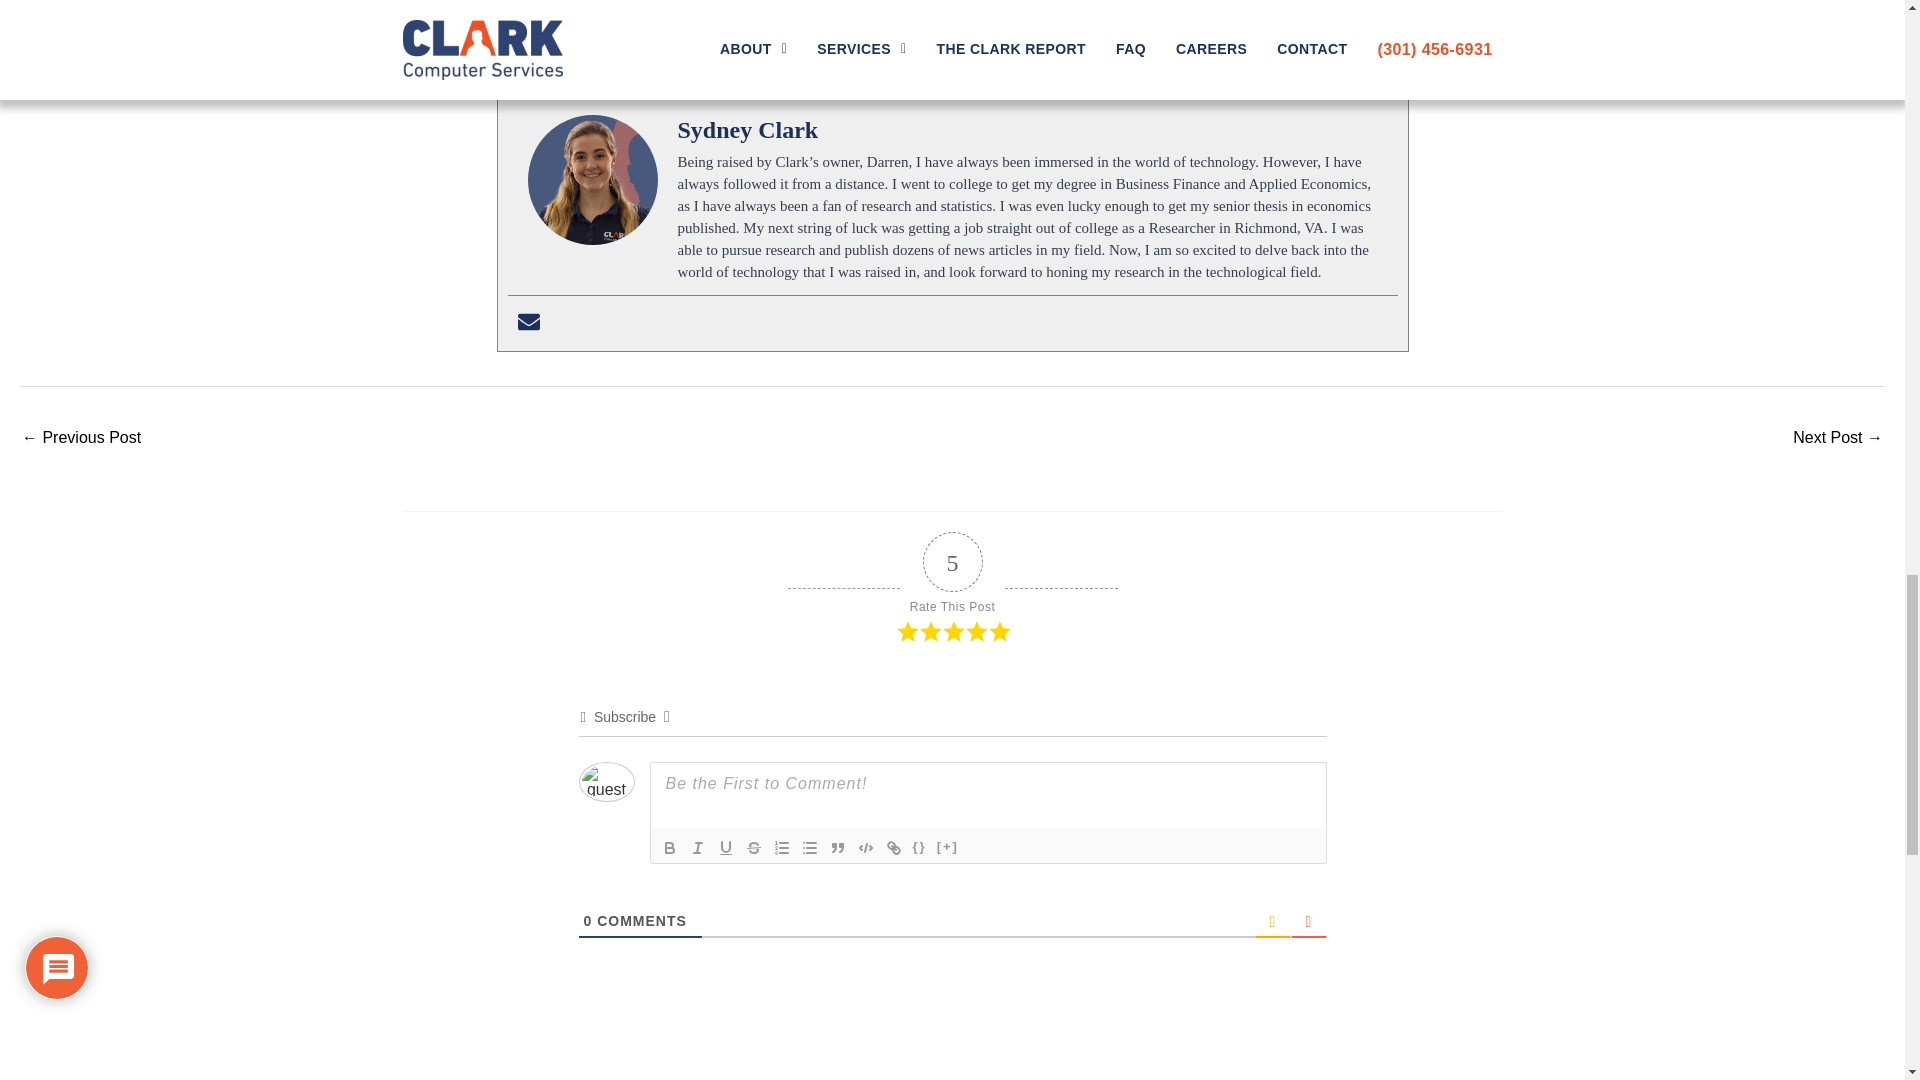 The width and height of the screenshot is (1920, 1080). I want to click on Italic, so click(698, 847).